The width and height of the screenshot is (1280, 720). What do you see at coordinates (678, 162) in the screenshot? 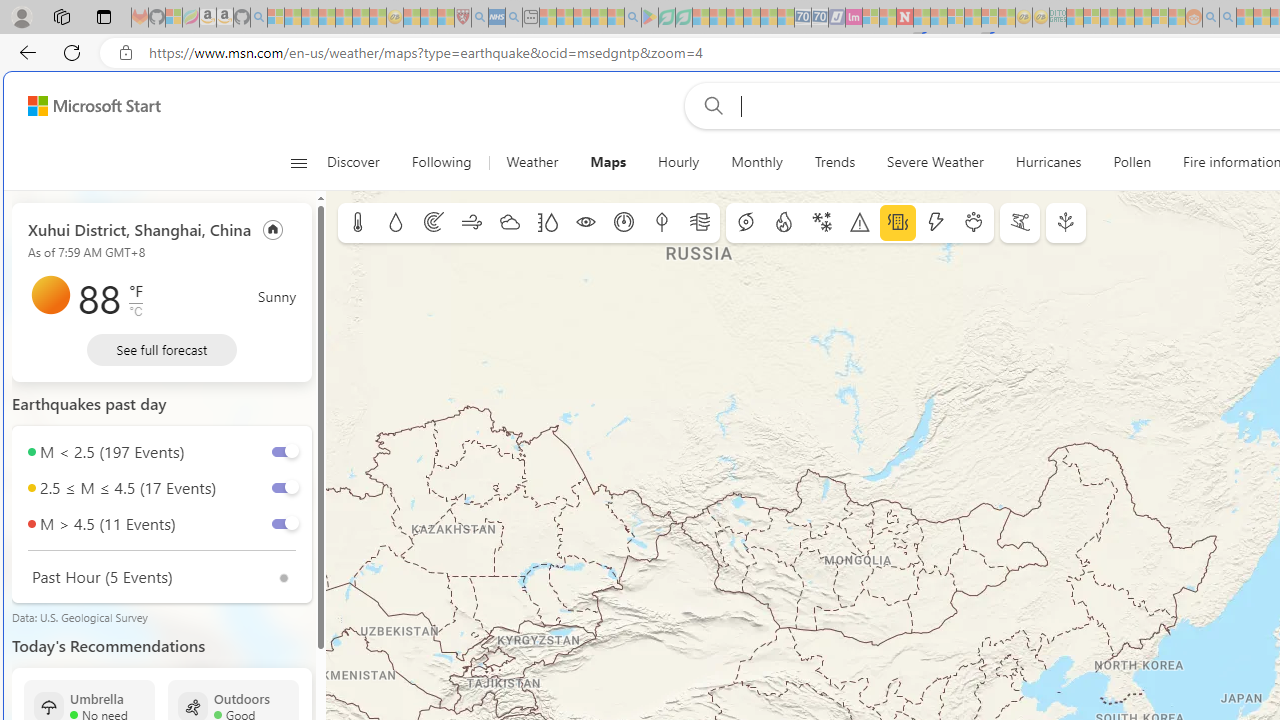
I see `Hourly` at bounding box center [678, 162].